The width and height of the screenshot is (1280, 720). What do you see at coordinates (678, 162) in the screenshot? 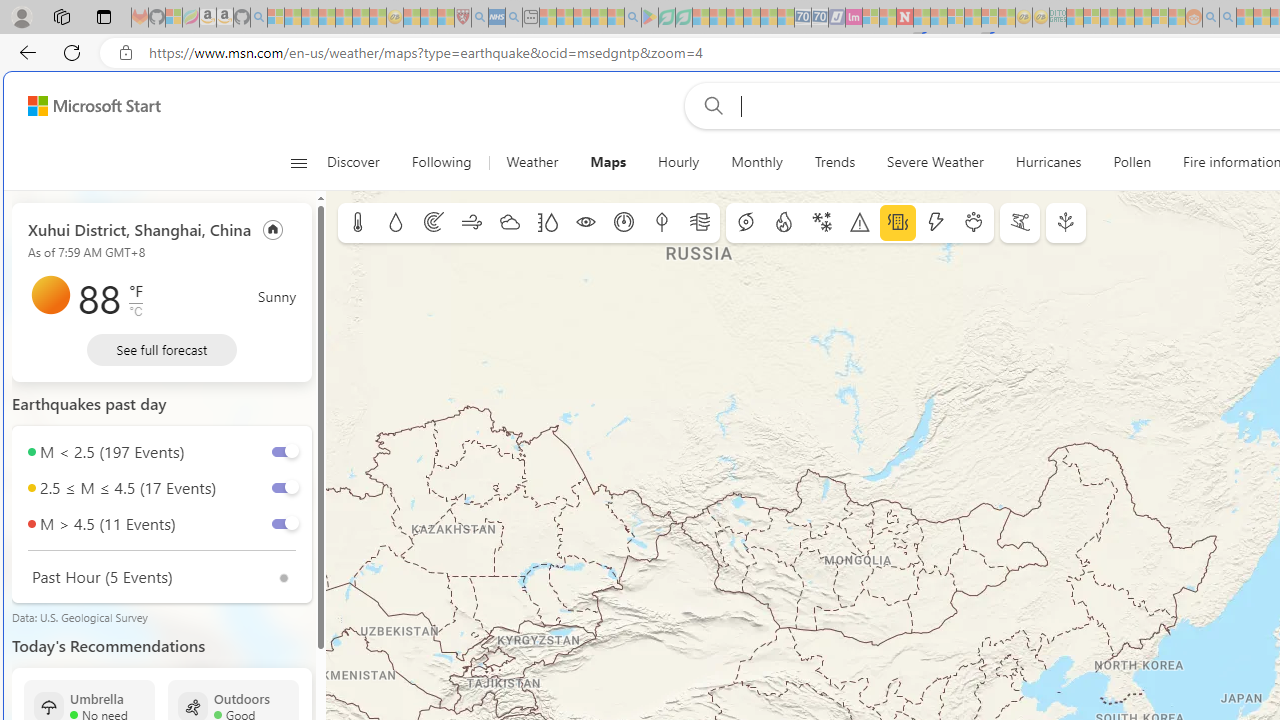
I see `Hourly` at bounding box center [678, 162].